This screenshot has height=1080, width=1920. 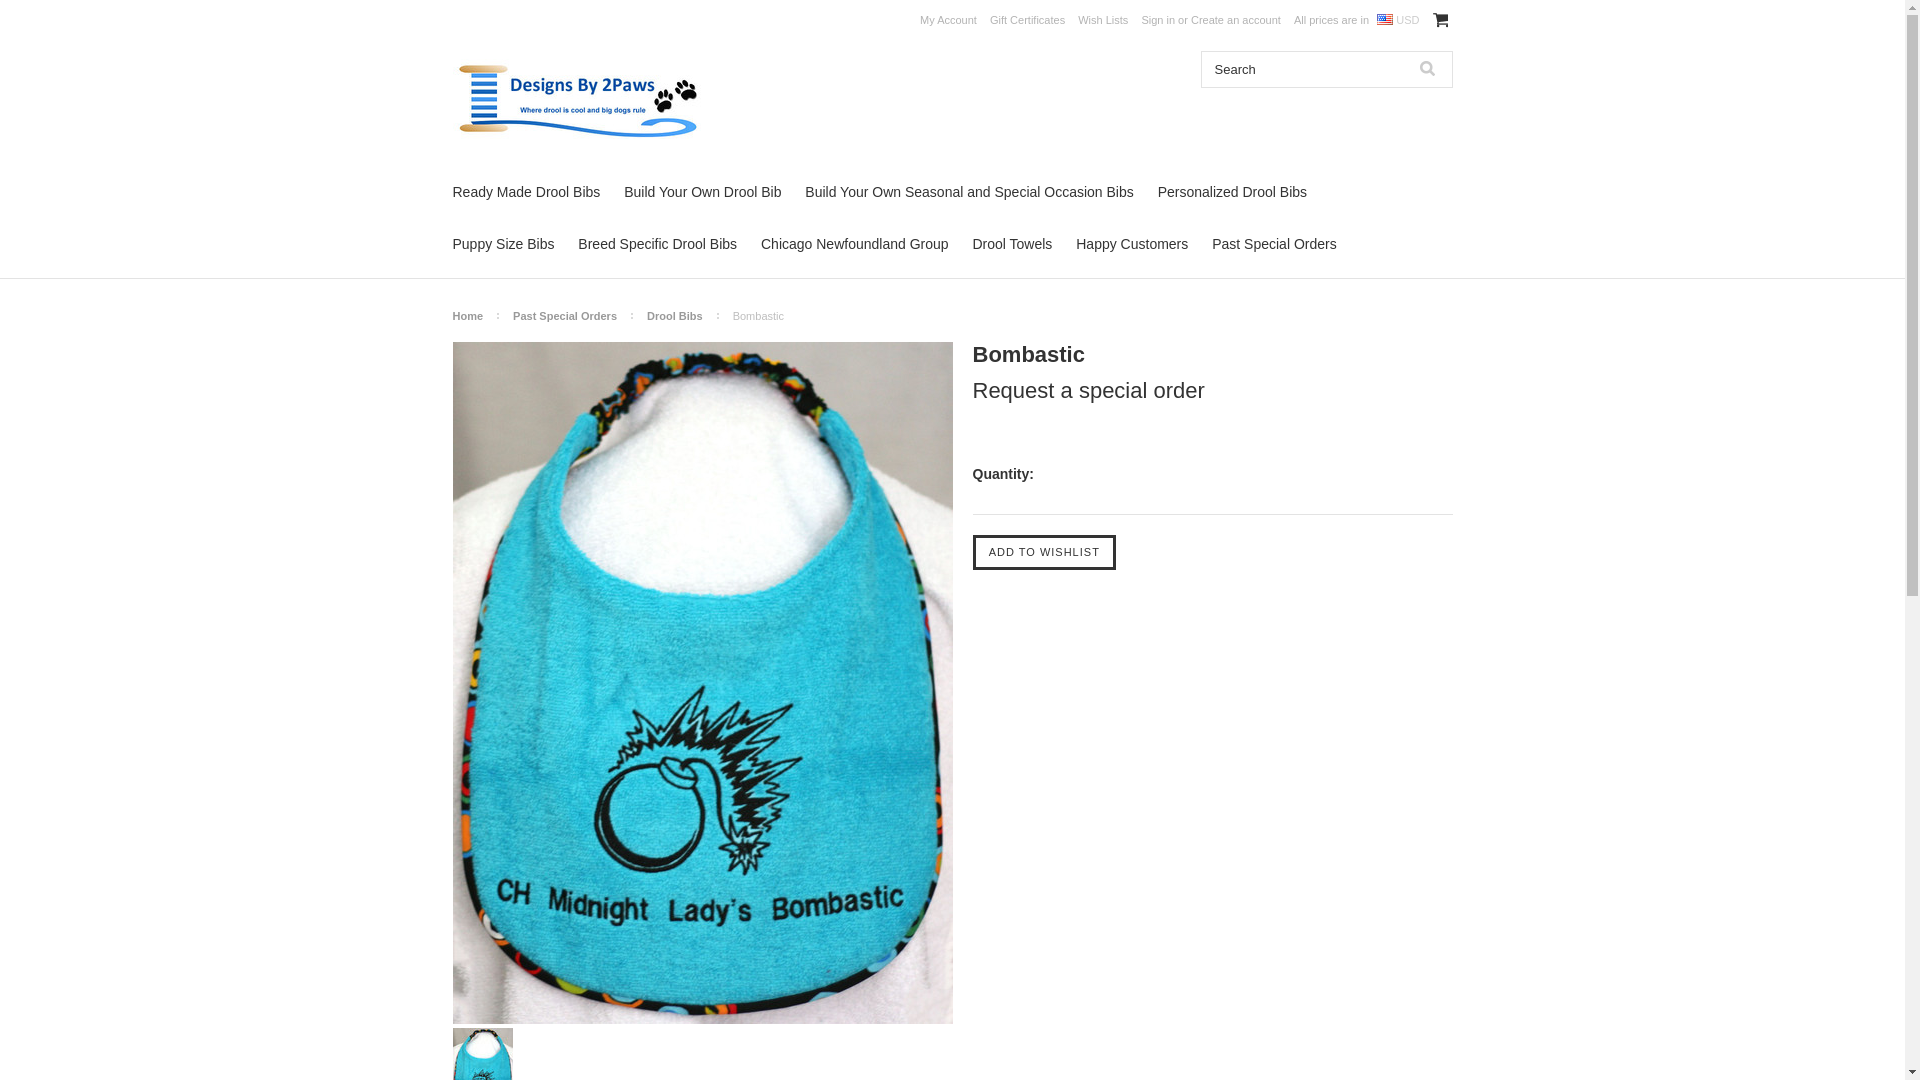 I want to click on Sign in, so click(x=1158, y=20).